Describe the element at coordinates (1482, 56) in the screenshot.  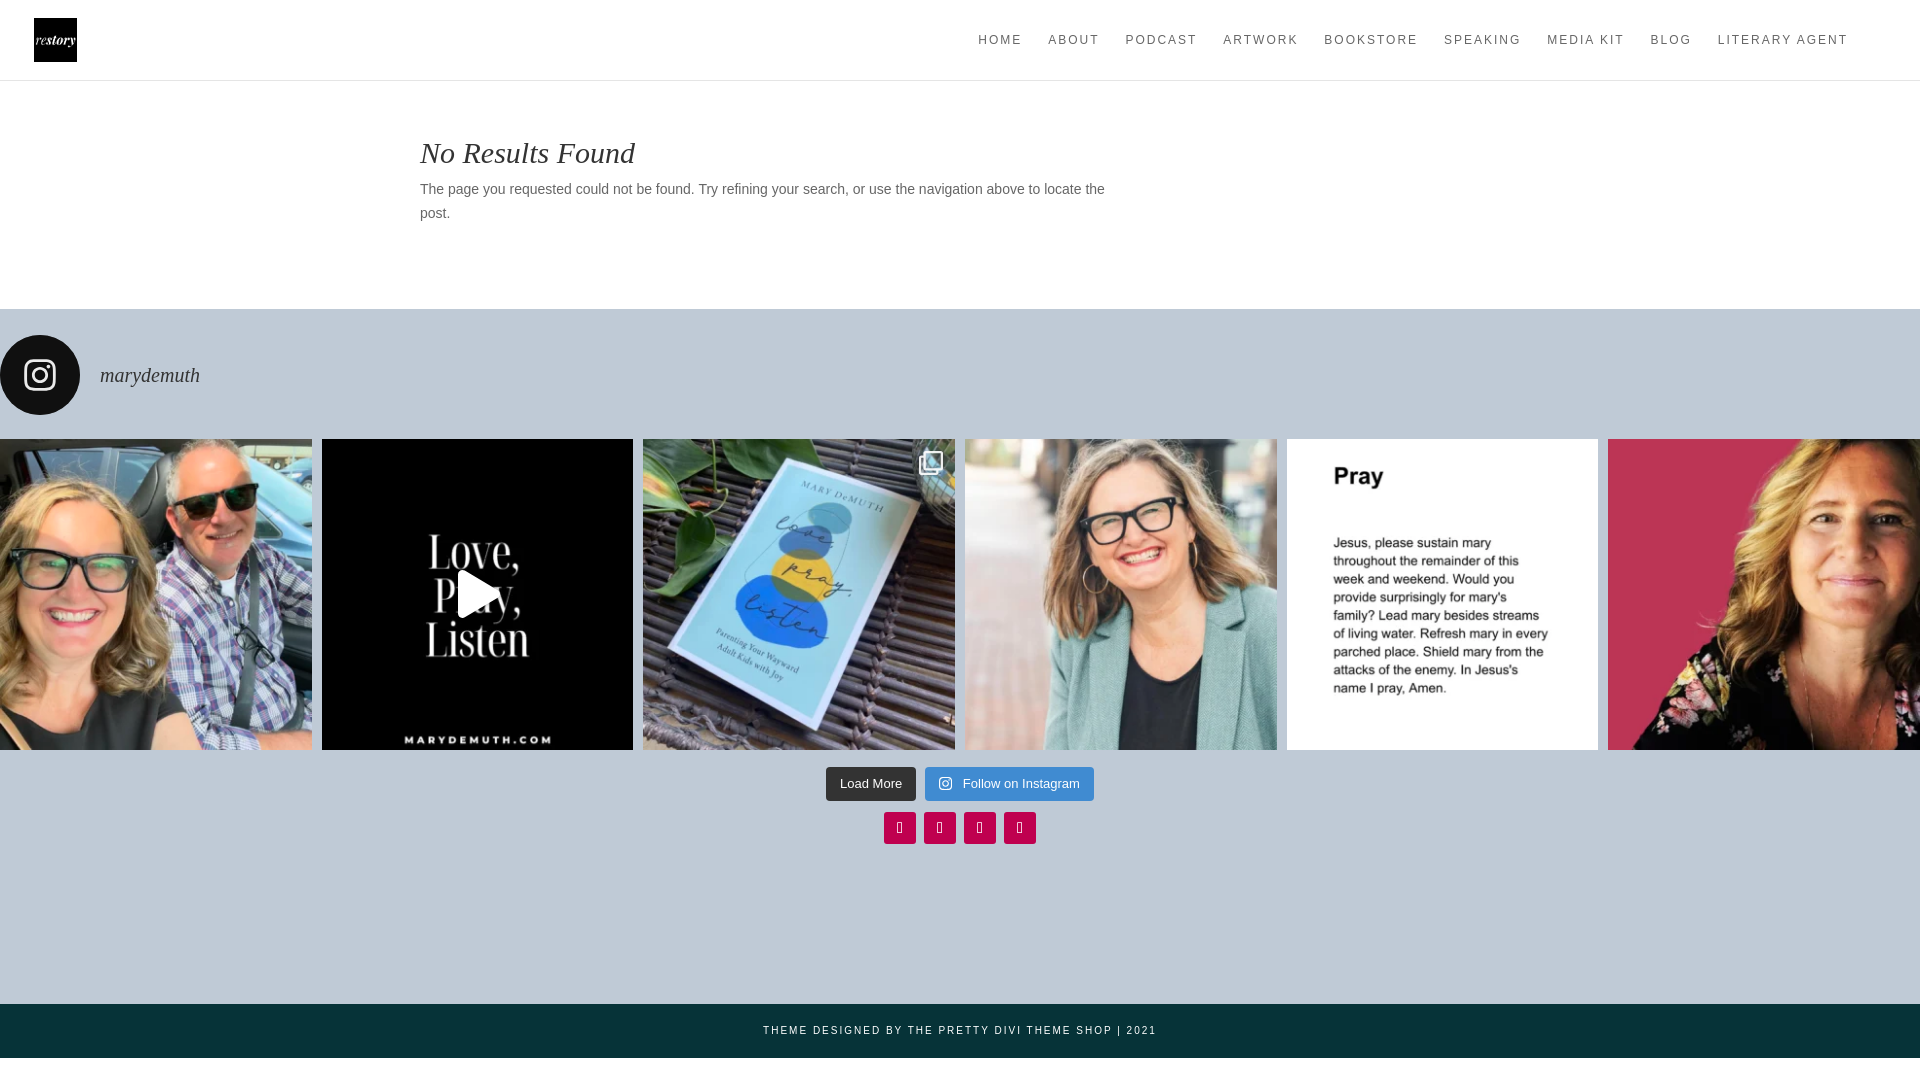
I see `SPEAKING` at that location.